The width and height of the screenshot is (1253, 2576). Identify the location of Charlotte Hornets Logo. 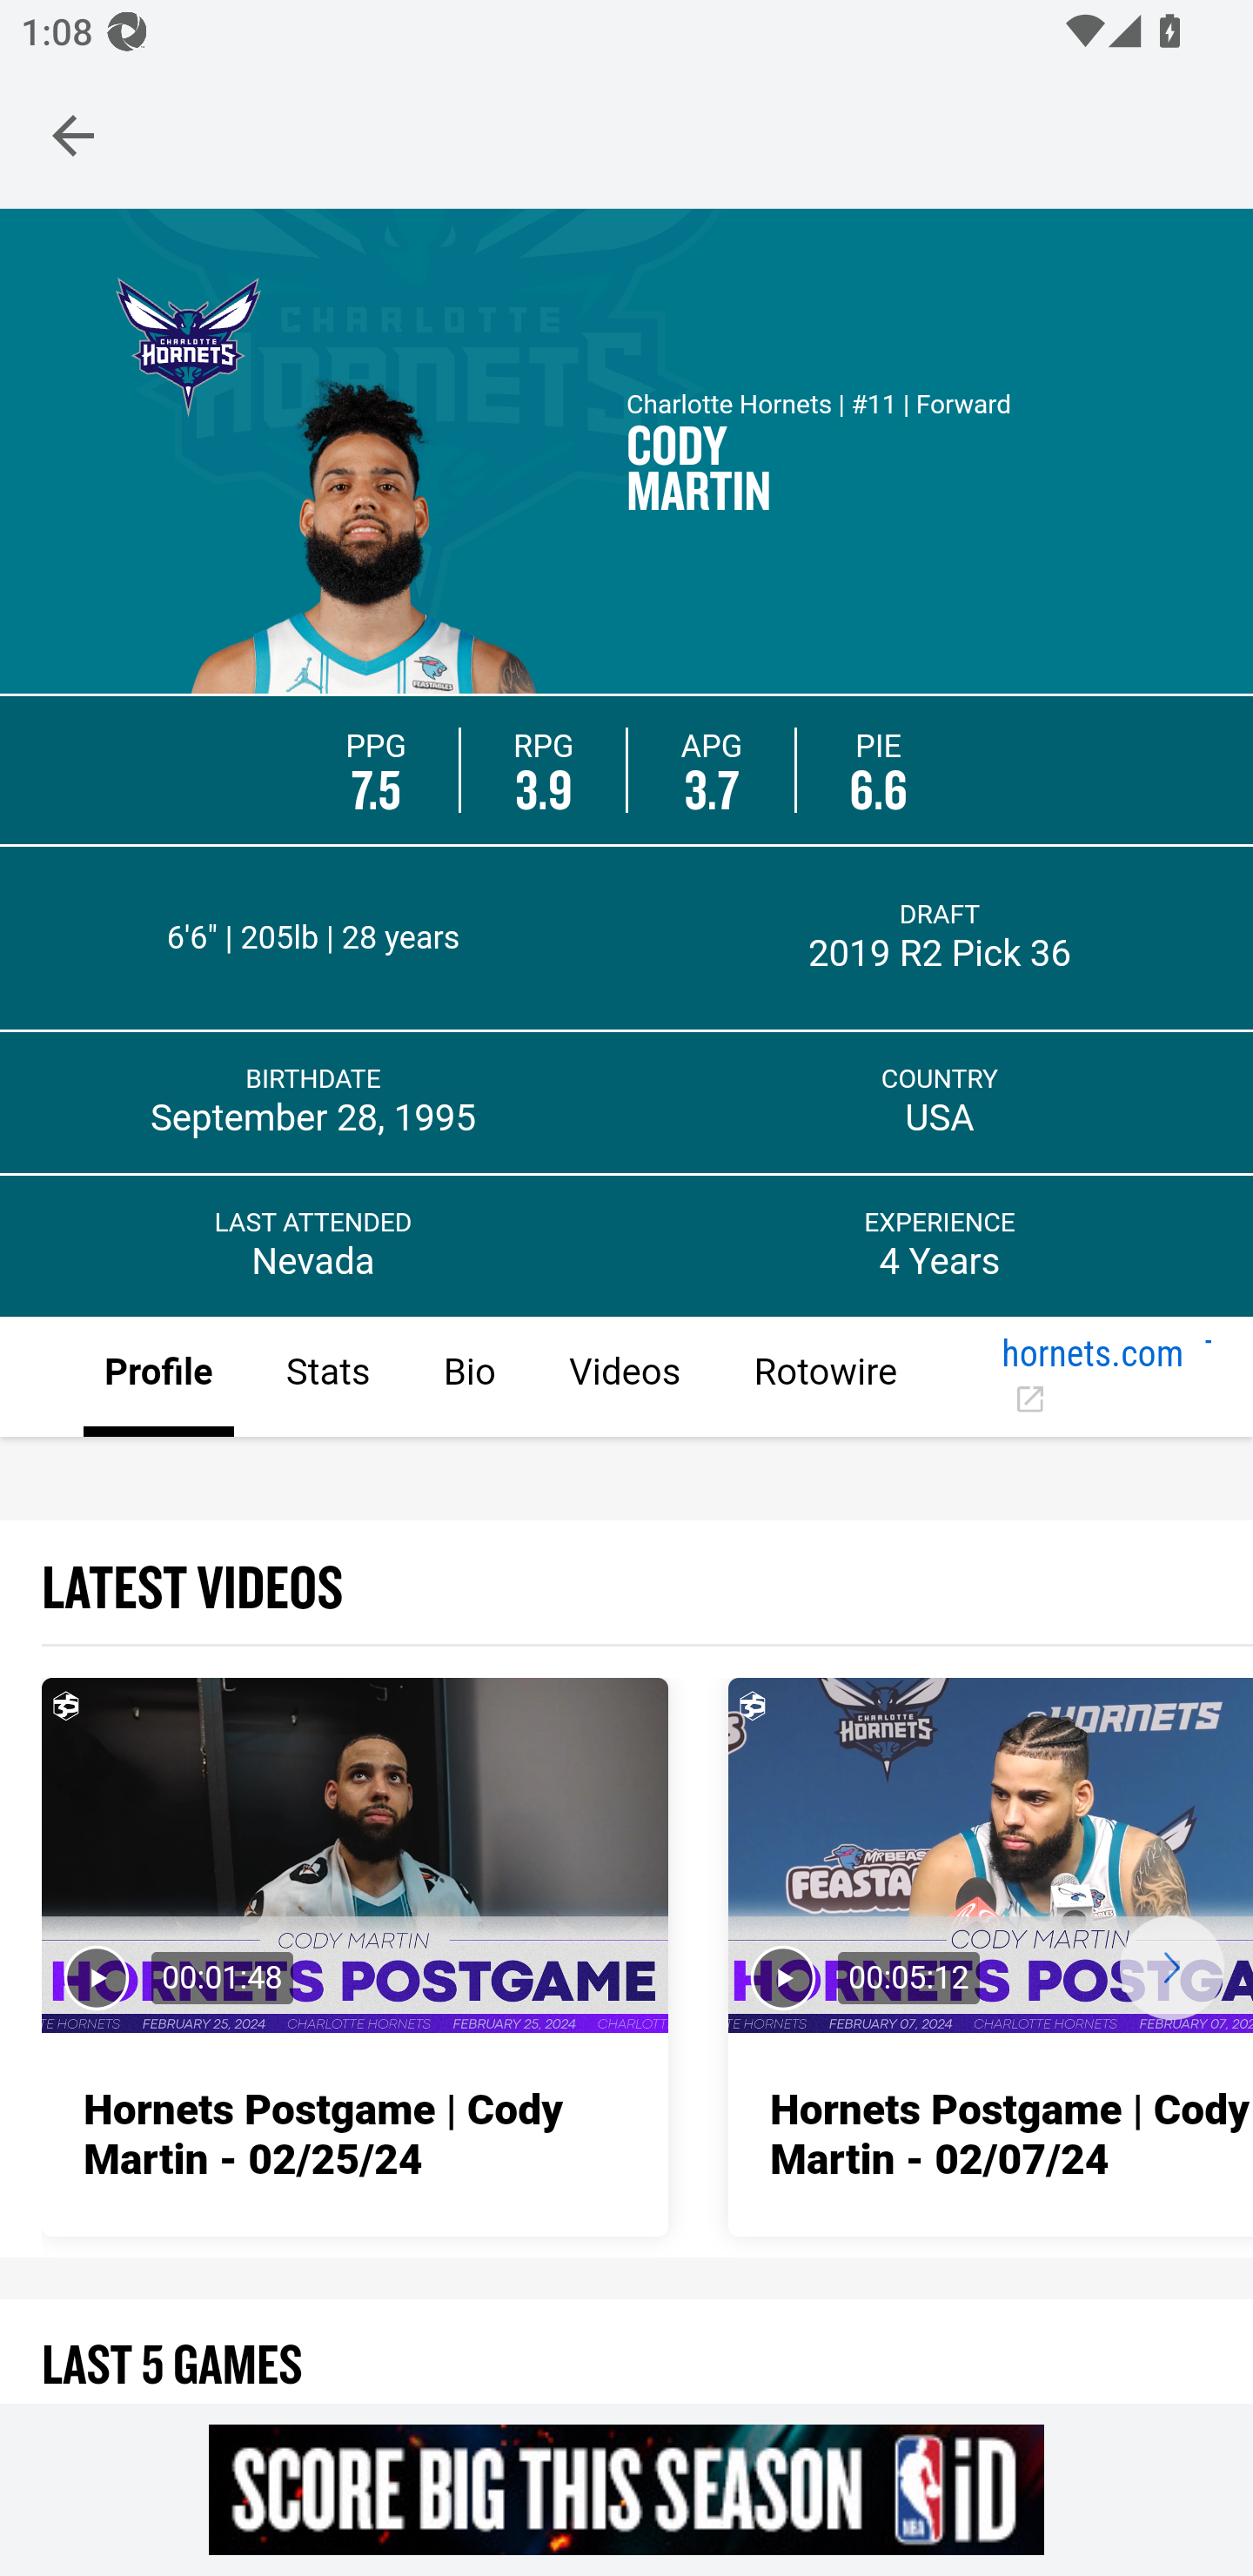
(188, 343).